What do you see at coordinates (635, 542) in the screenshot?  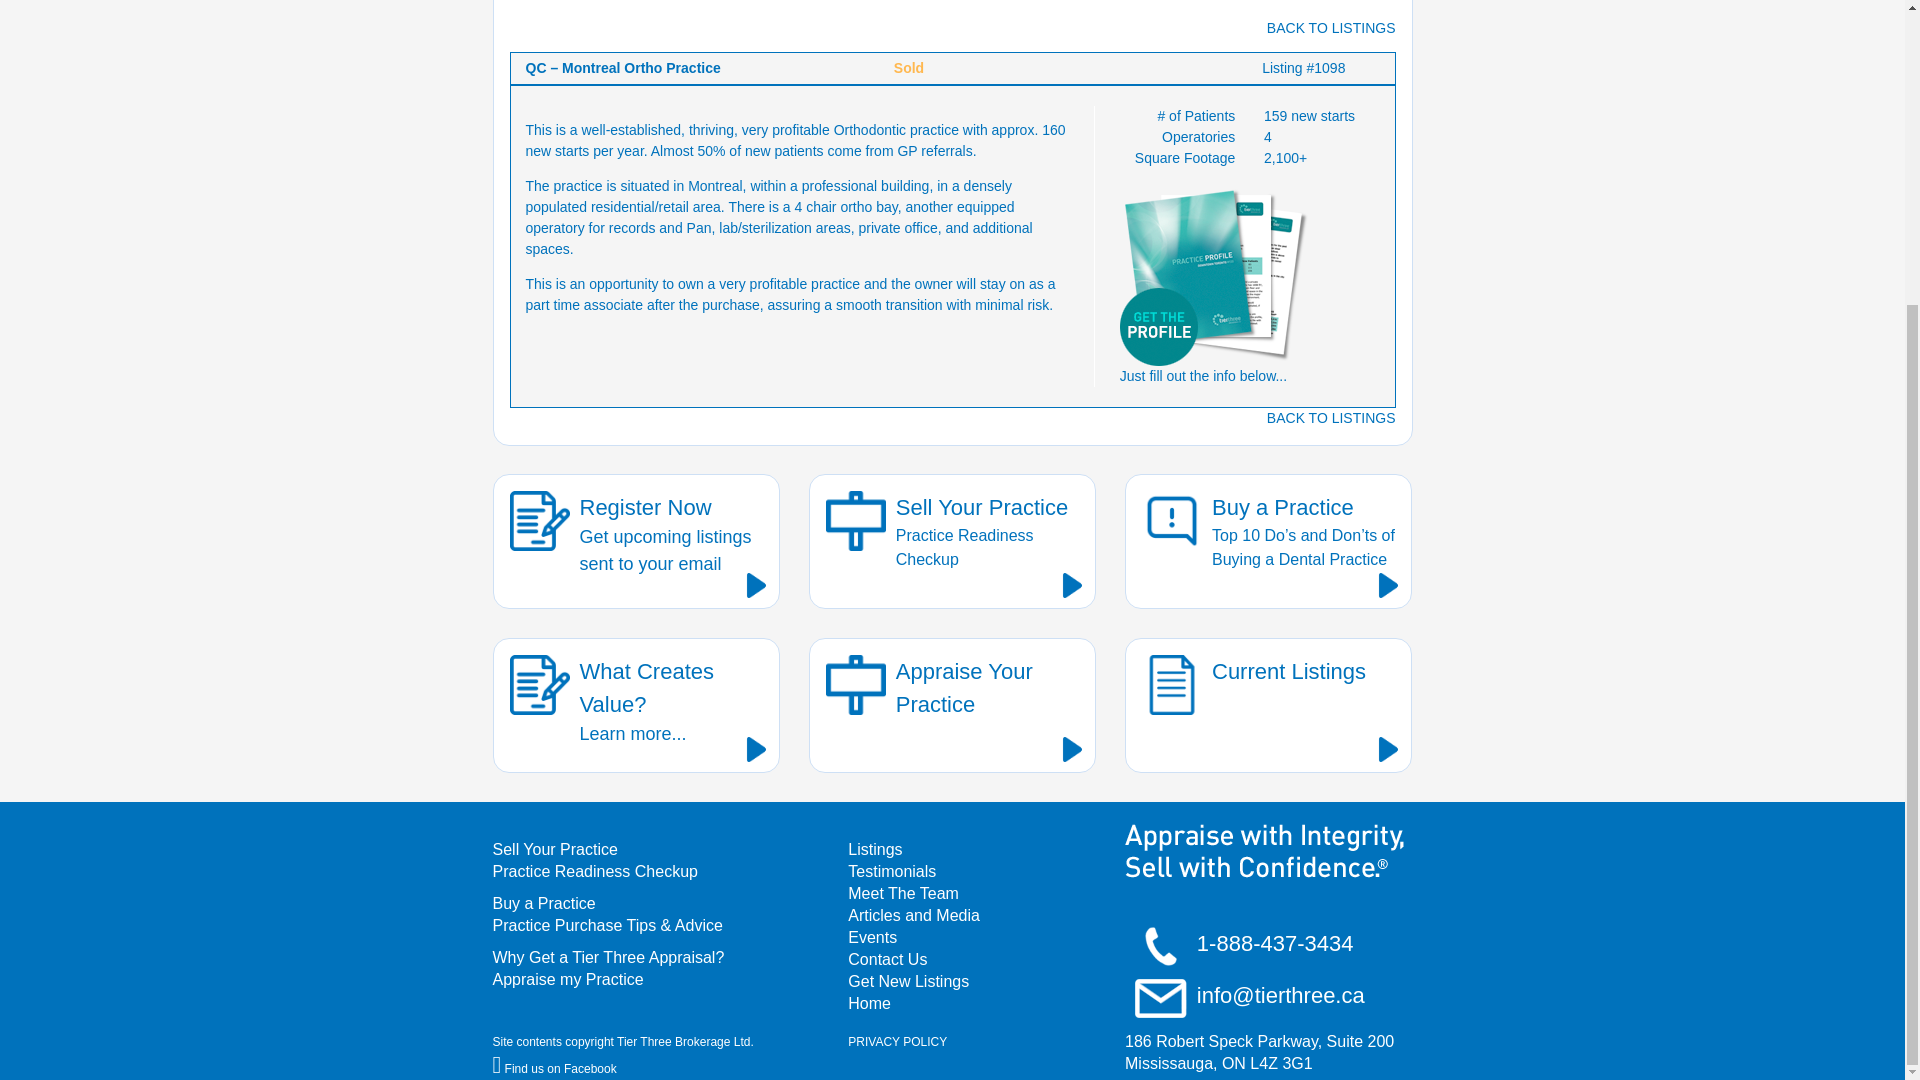 I see `Get New Listings` at bounding box center [635, 542].